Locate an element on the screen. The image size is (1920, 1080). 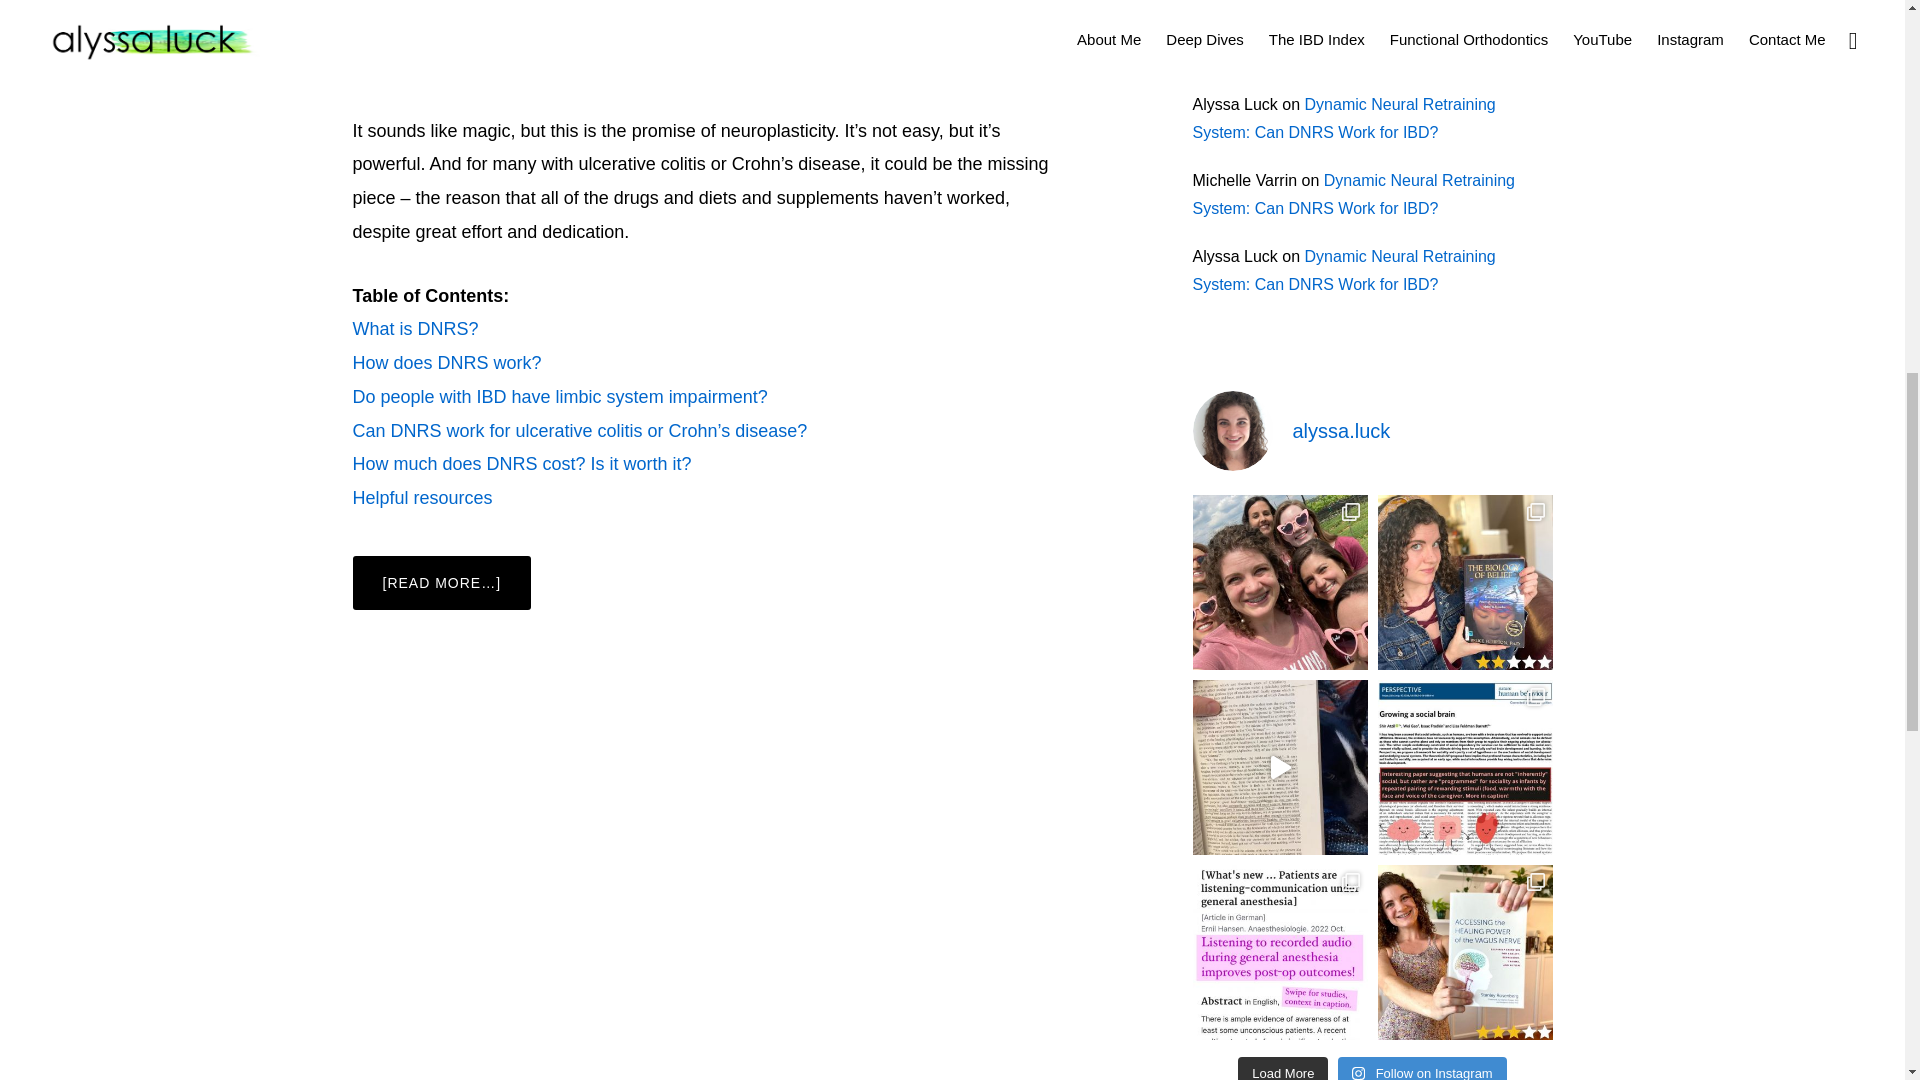
alyssa.luck is located at coordinates (1372, 430).